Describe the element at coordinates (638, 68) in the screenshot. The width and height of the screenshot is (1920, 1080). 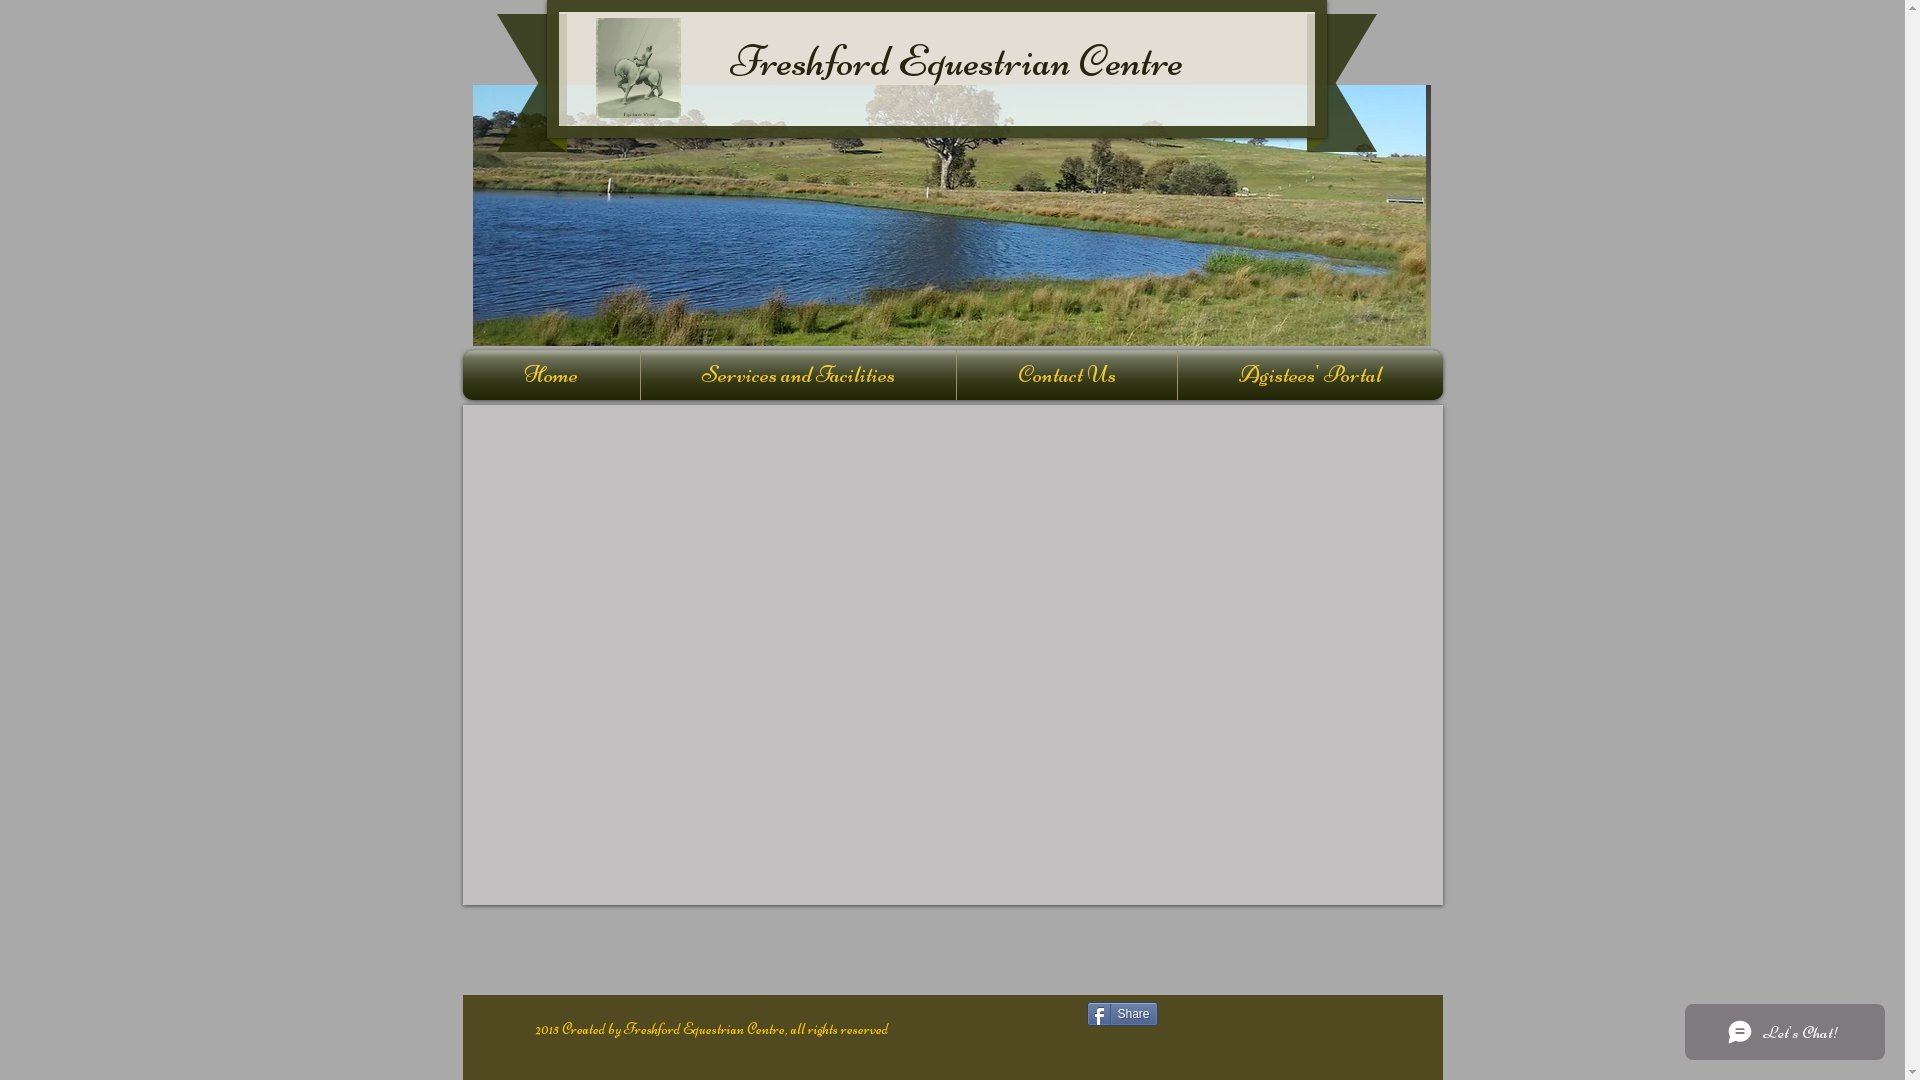
I see `horse agistment logo` at that location.